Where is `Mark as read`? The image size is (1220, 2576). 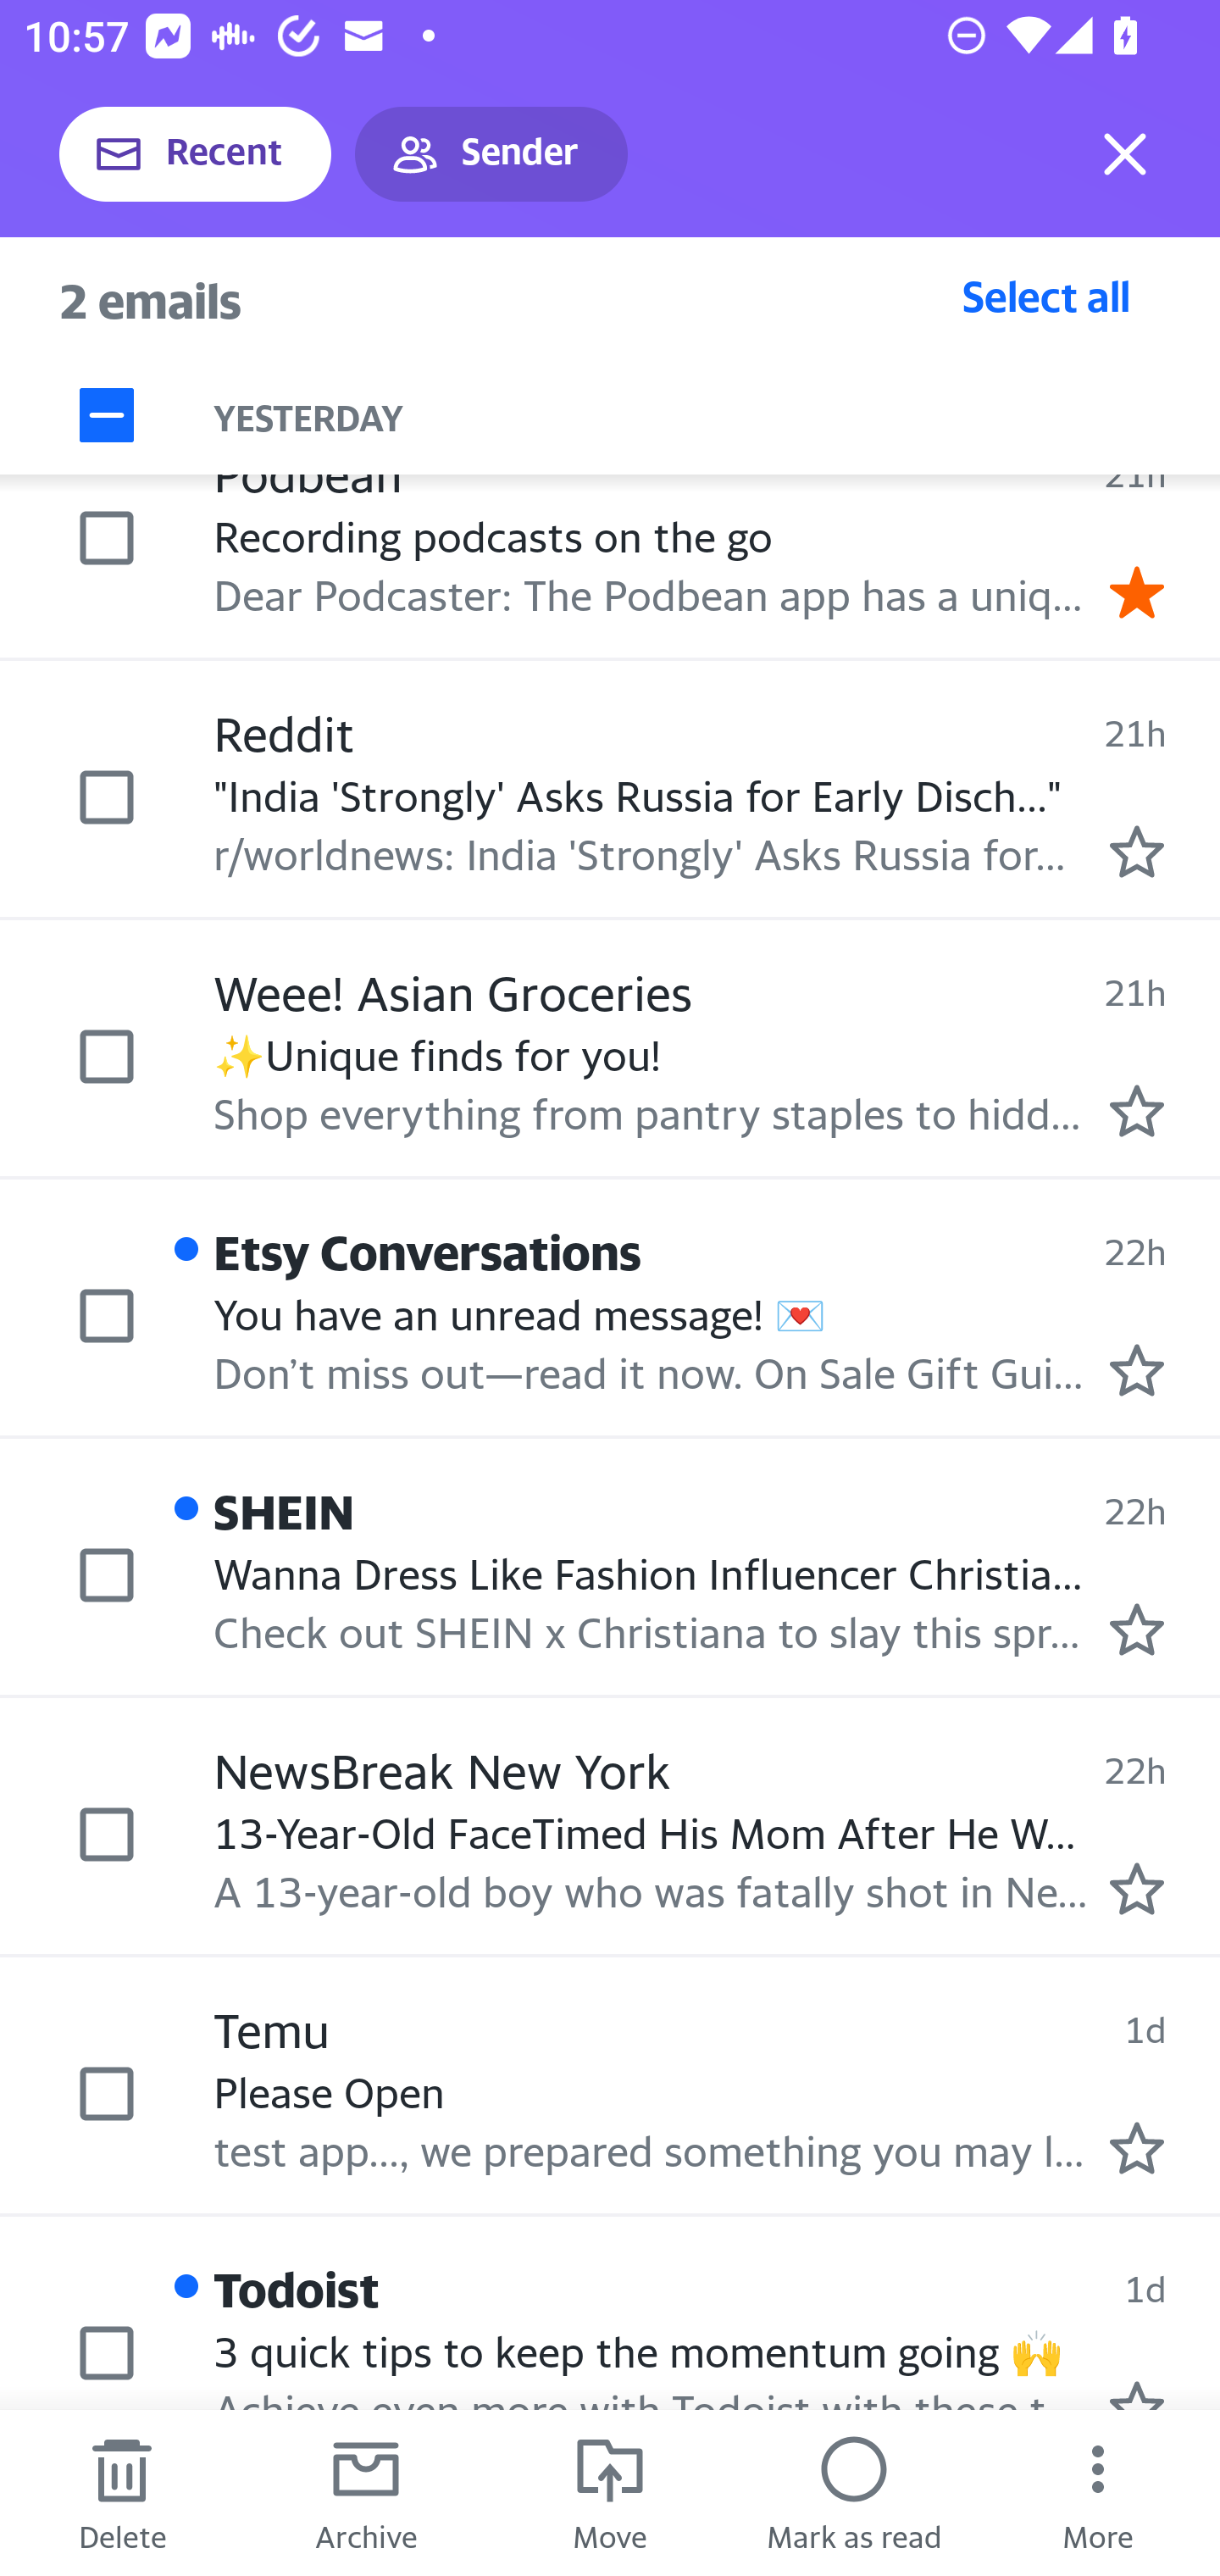 Mark as read is located at coordinates (854, 2493).